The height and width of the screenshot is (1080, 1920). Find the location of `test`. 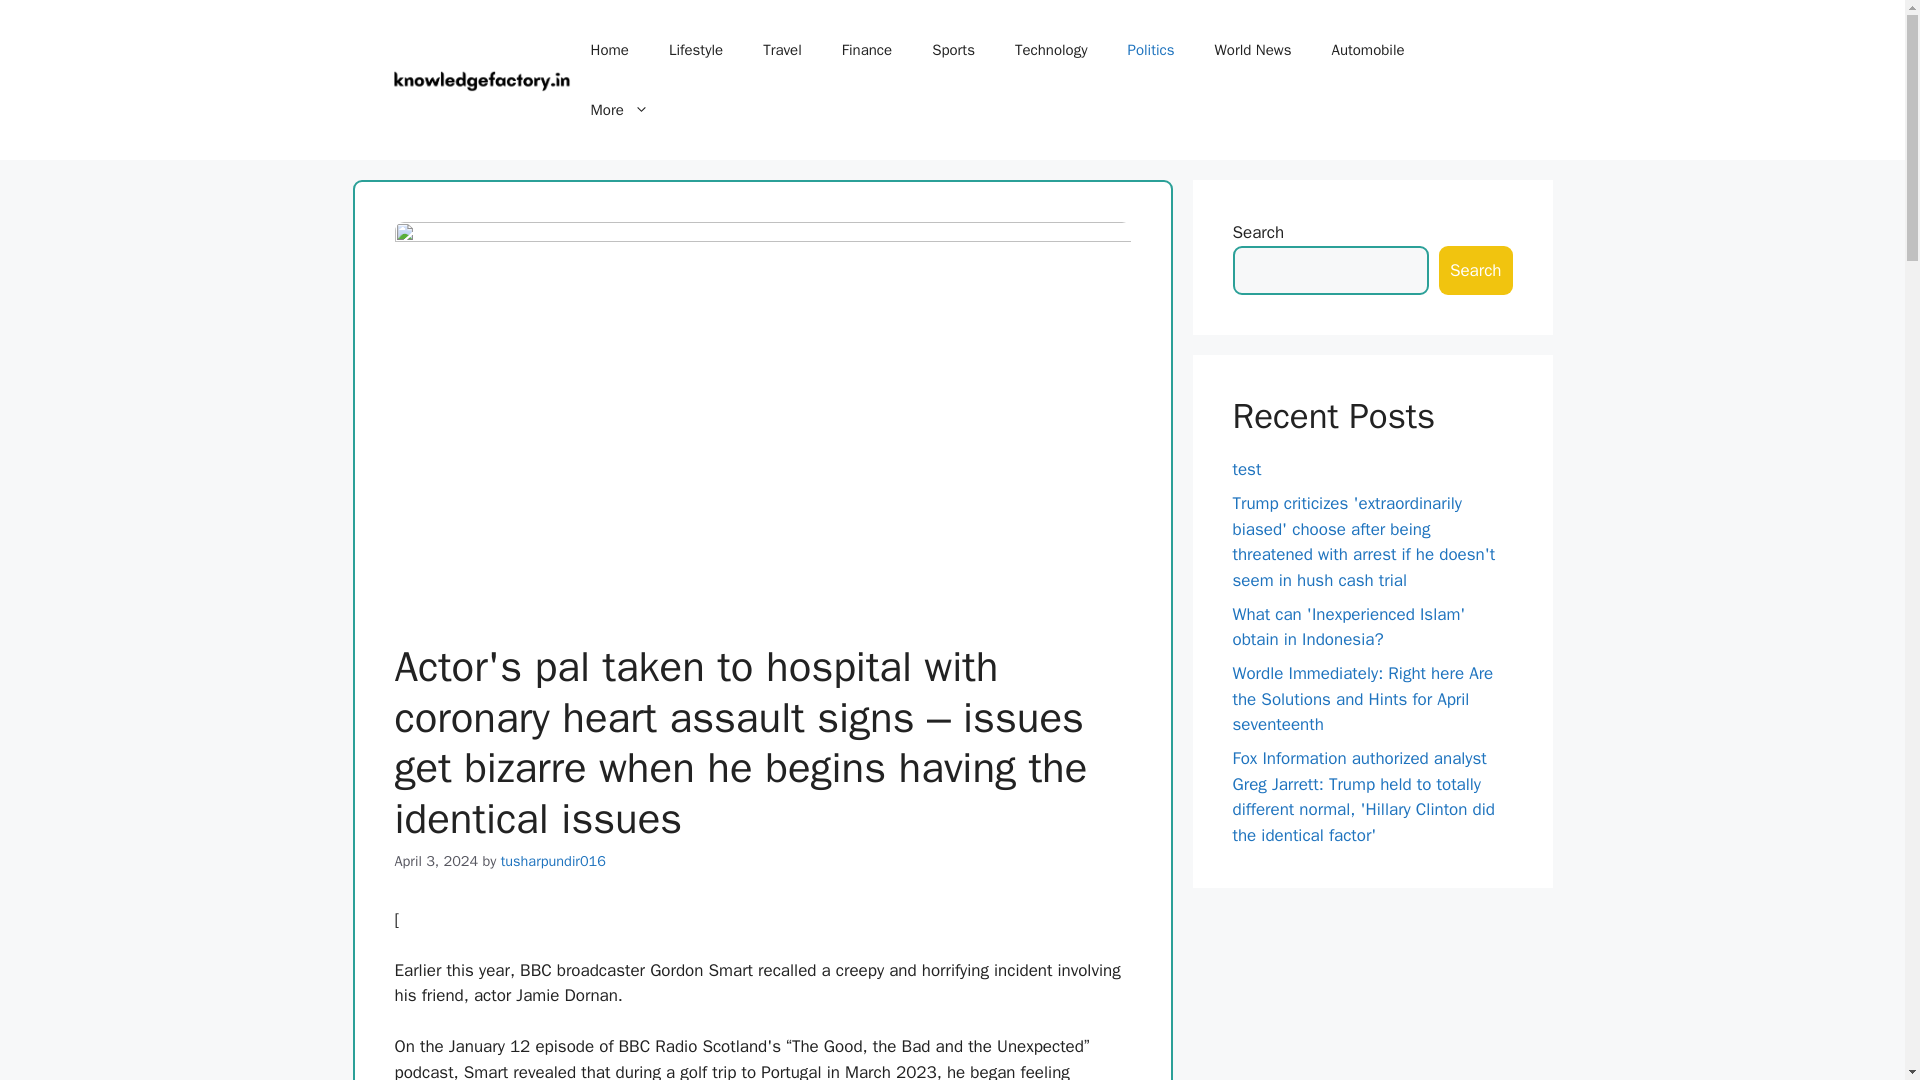

test is located at coordinates (1246, 469).